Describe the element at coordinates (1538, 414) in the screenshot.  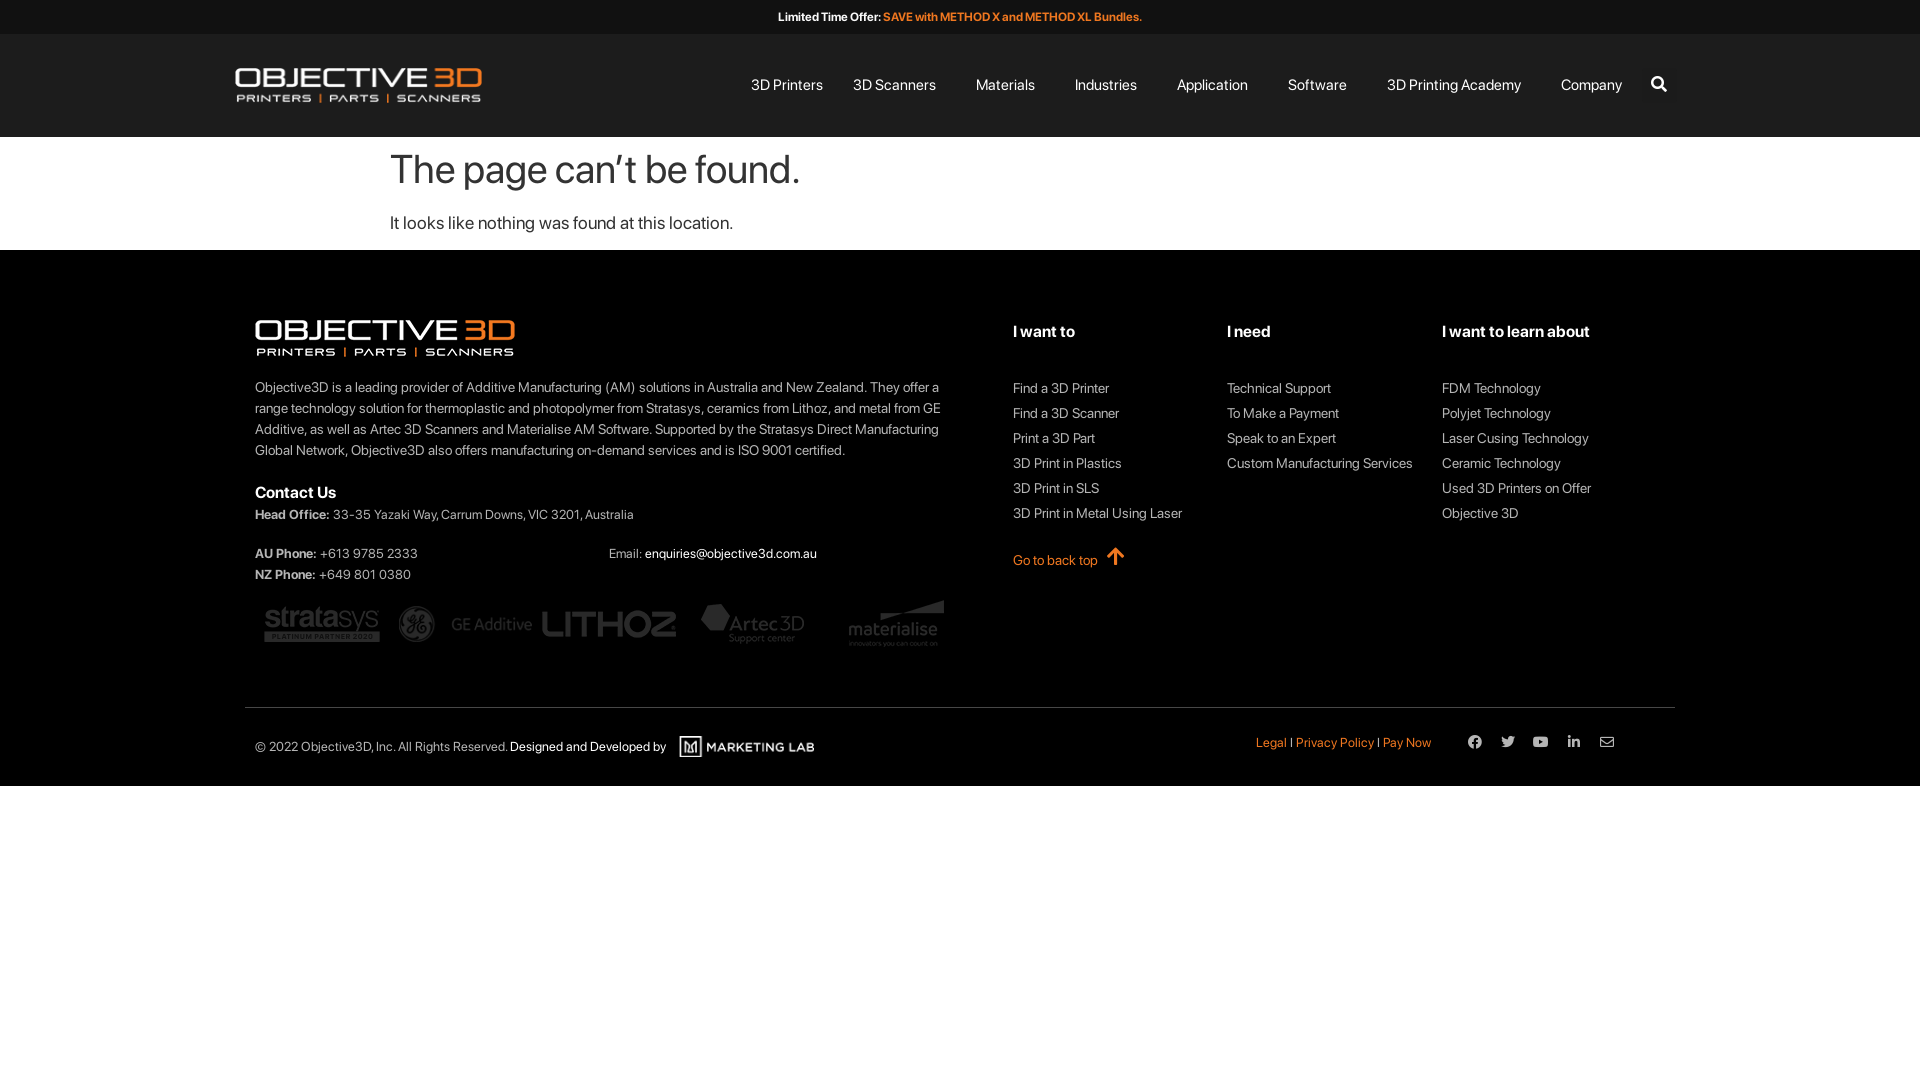
I see `Polyjet Technology` at that location.